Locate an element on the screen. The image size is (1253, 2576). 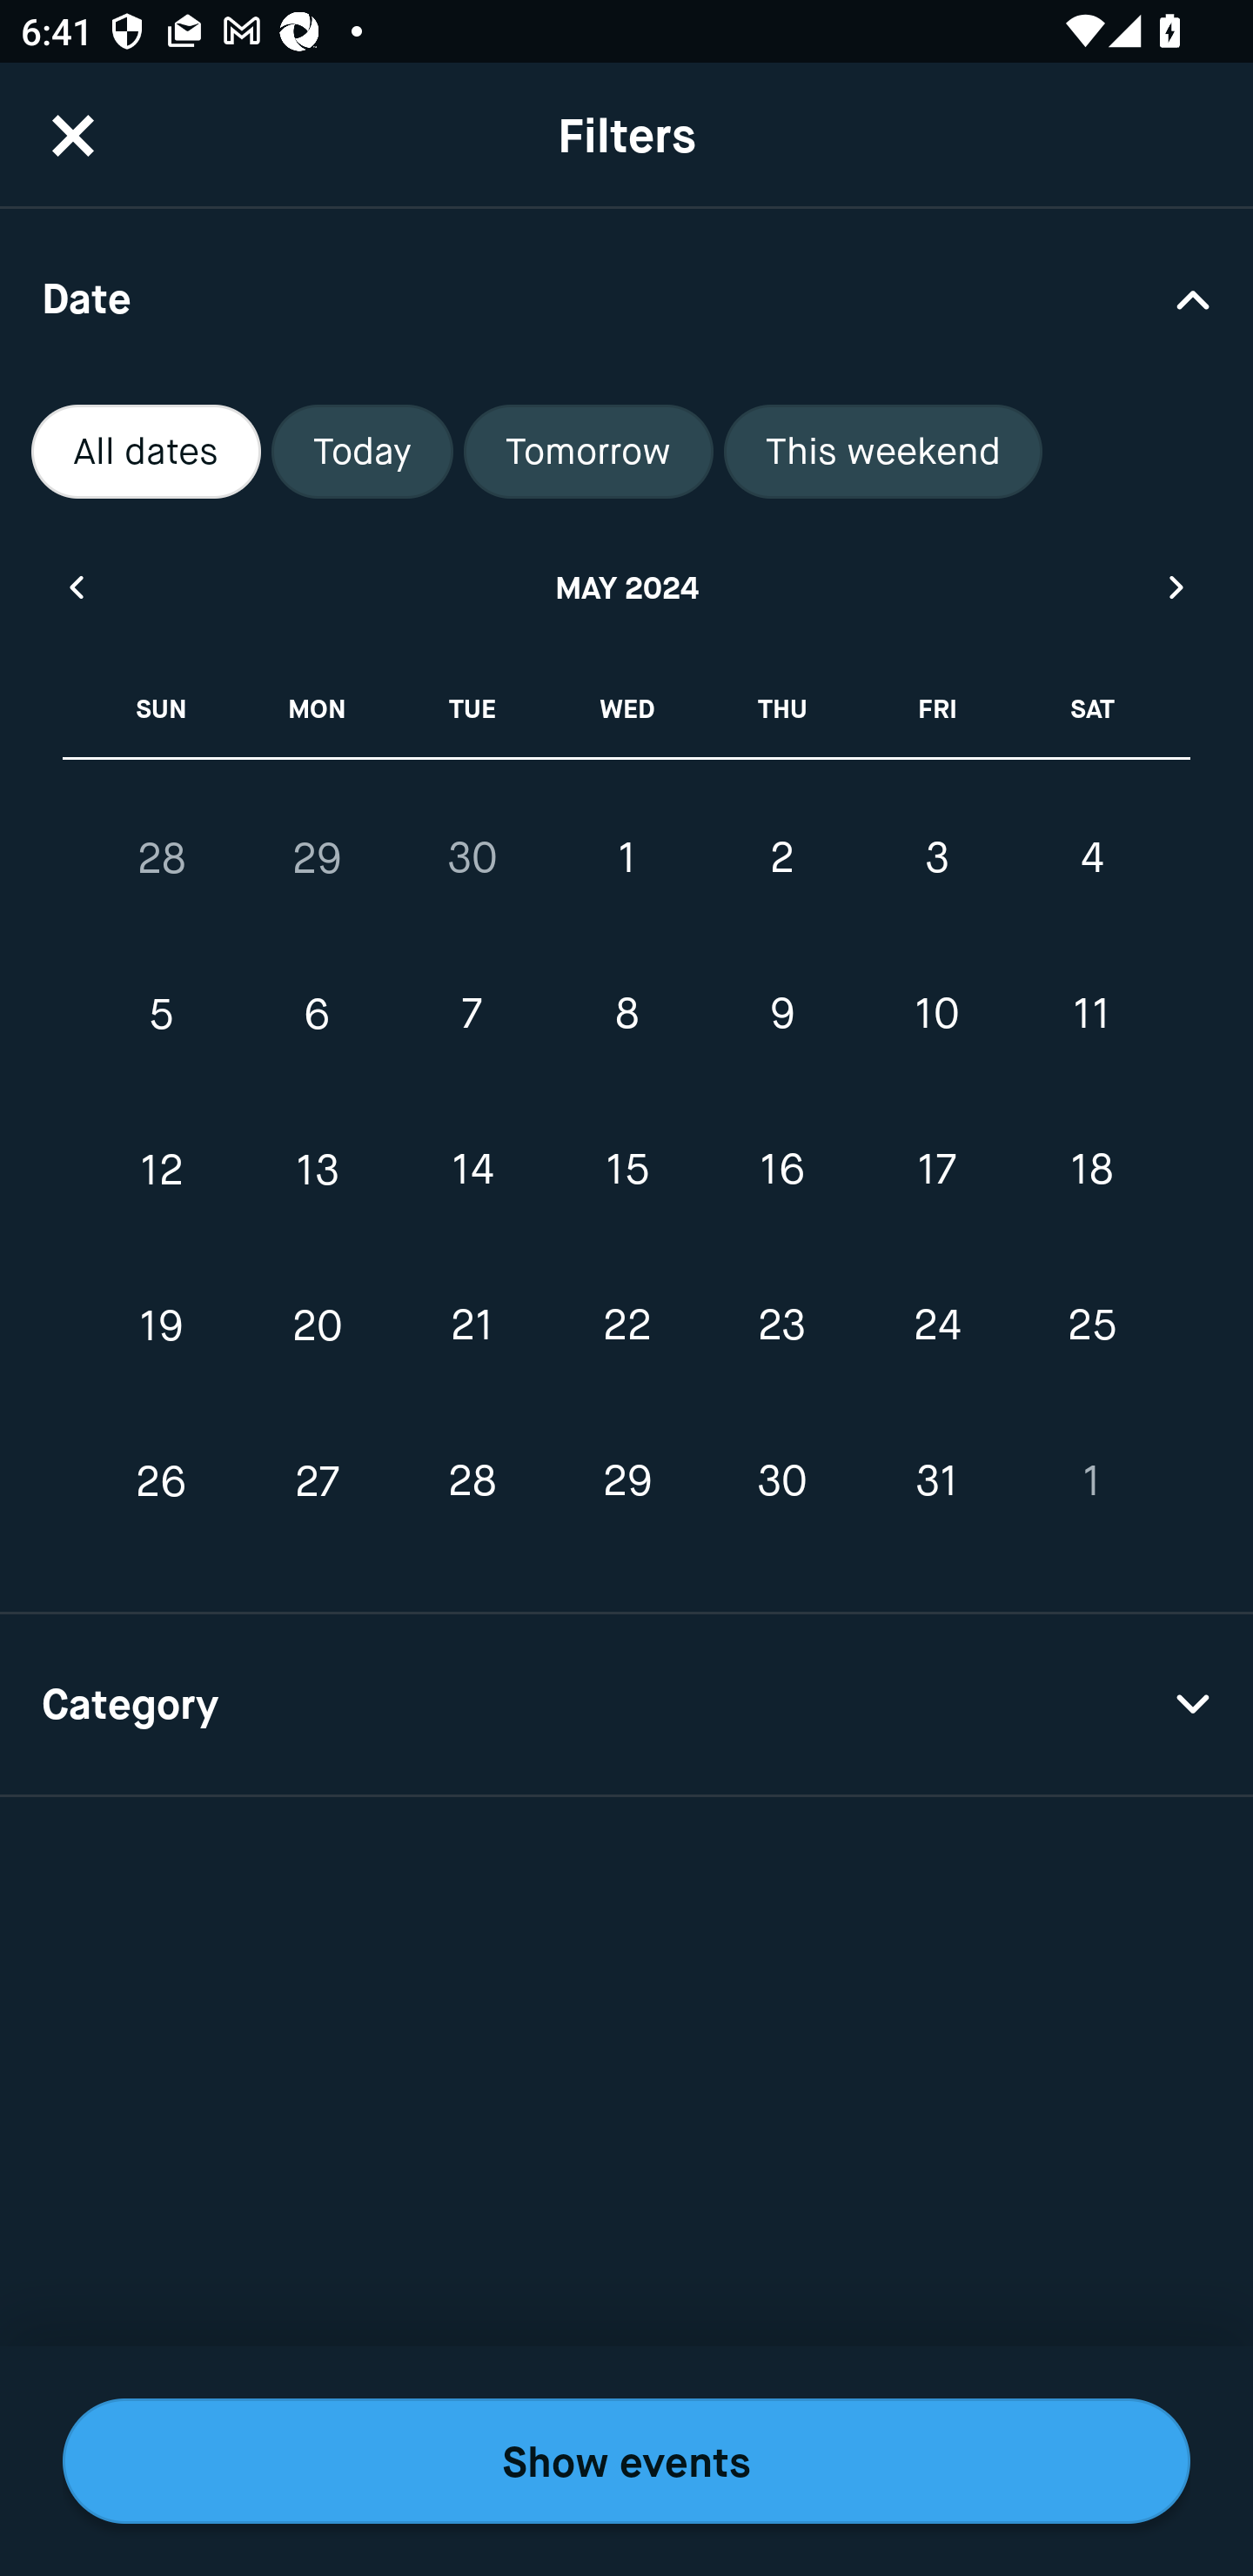
20 is located at coordinates (317, 1325).